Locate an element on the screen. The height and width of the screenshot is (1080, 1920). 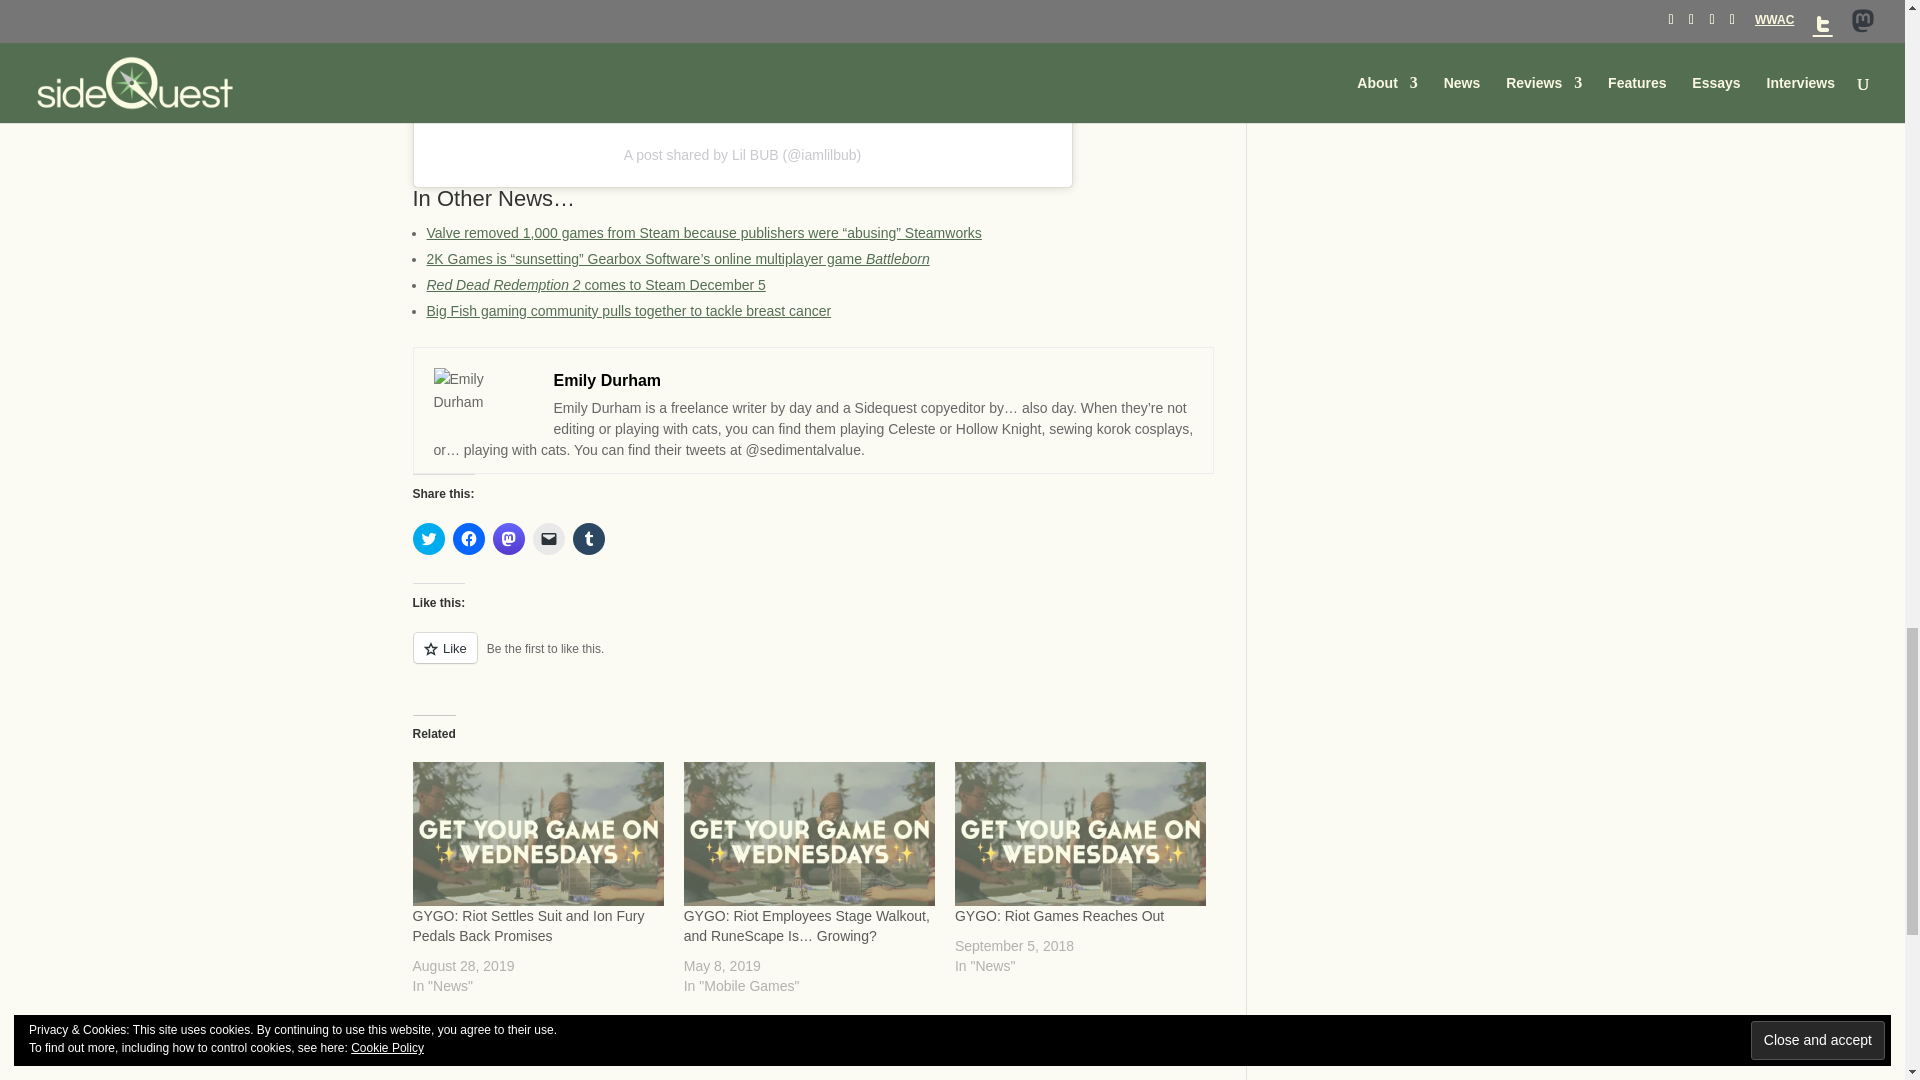
Like or Reblog is located at coordinates (812, 658).